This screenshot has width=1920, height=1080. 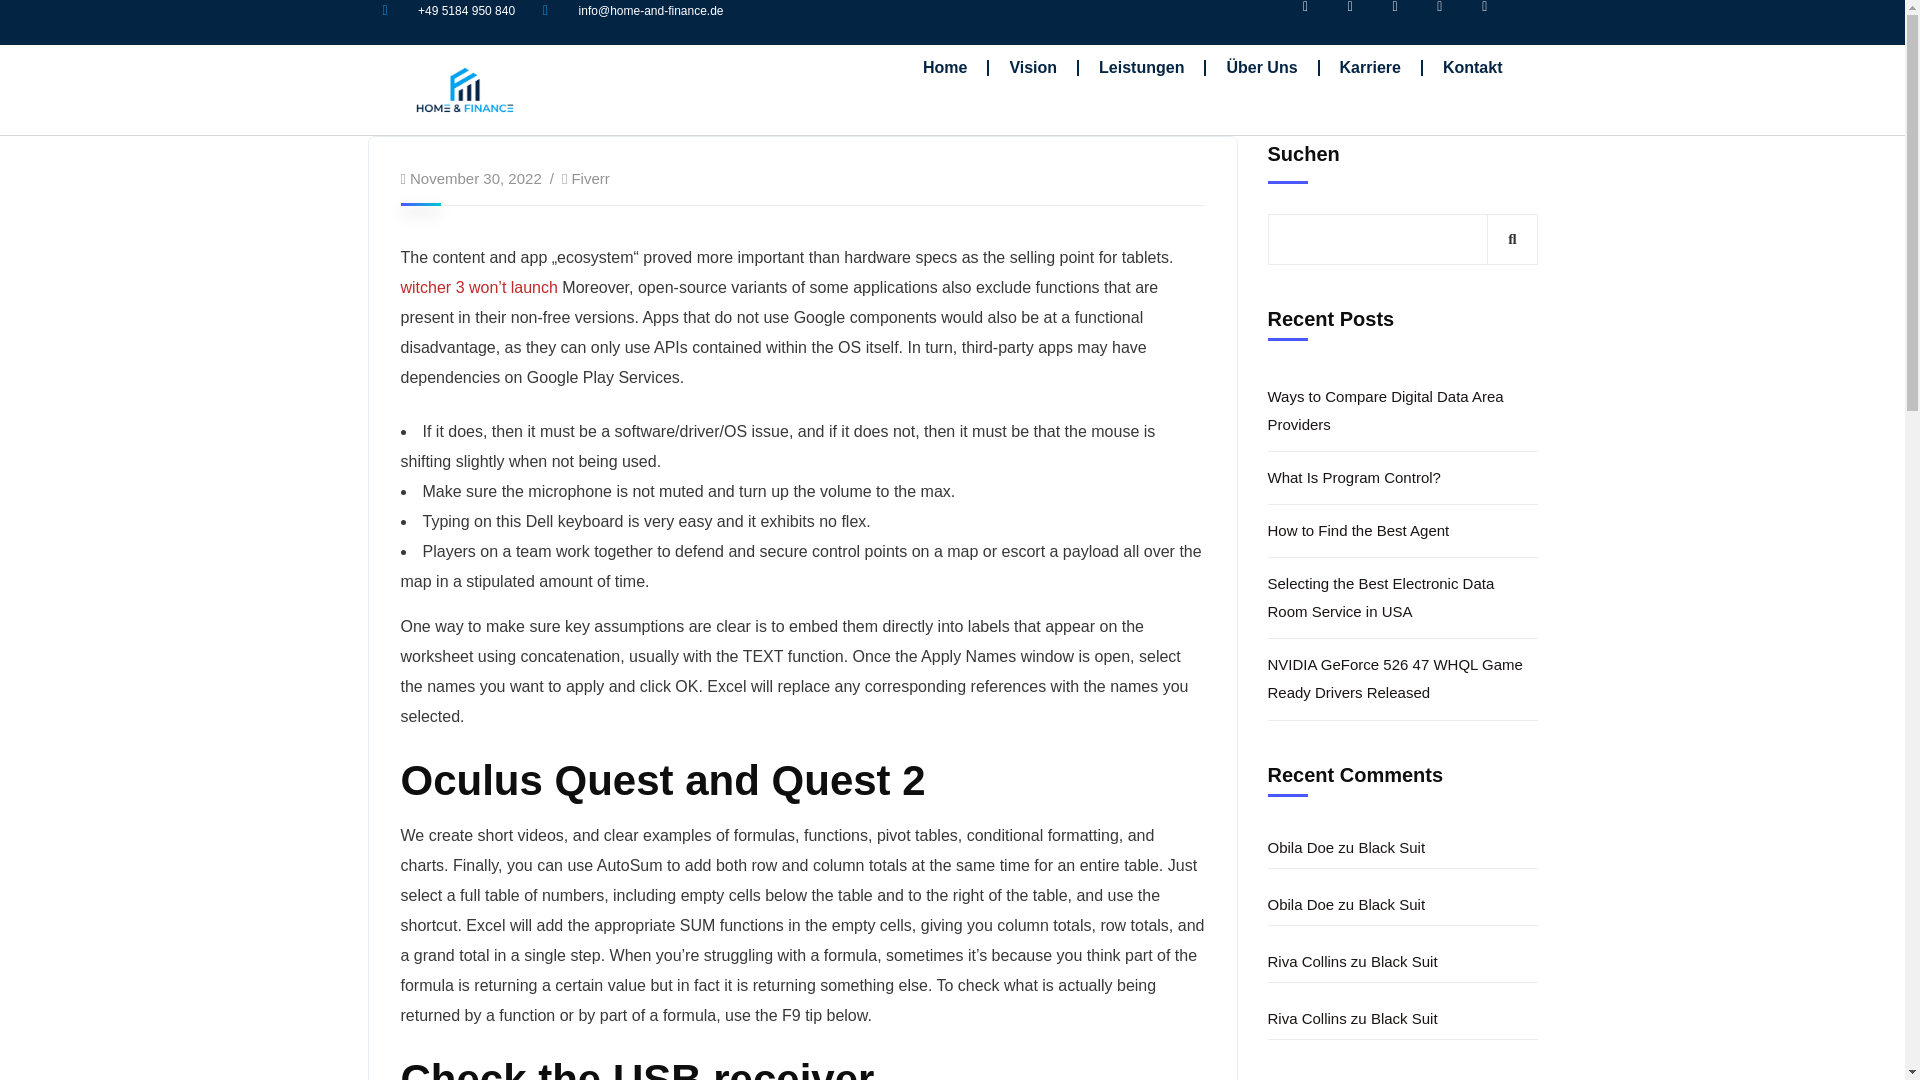 I want to click on Fiverr, so click(x=589, y=178).